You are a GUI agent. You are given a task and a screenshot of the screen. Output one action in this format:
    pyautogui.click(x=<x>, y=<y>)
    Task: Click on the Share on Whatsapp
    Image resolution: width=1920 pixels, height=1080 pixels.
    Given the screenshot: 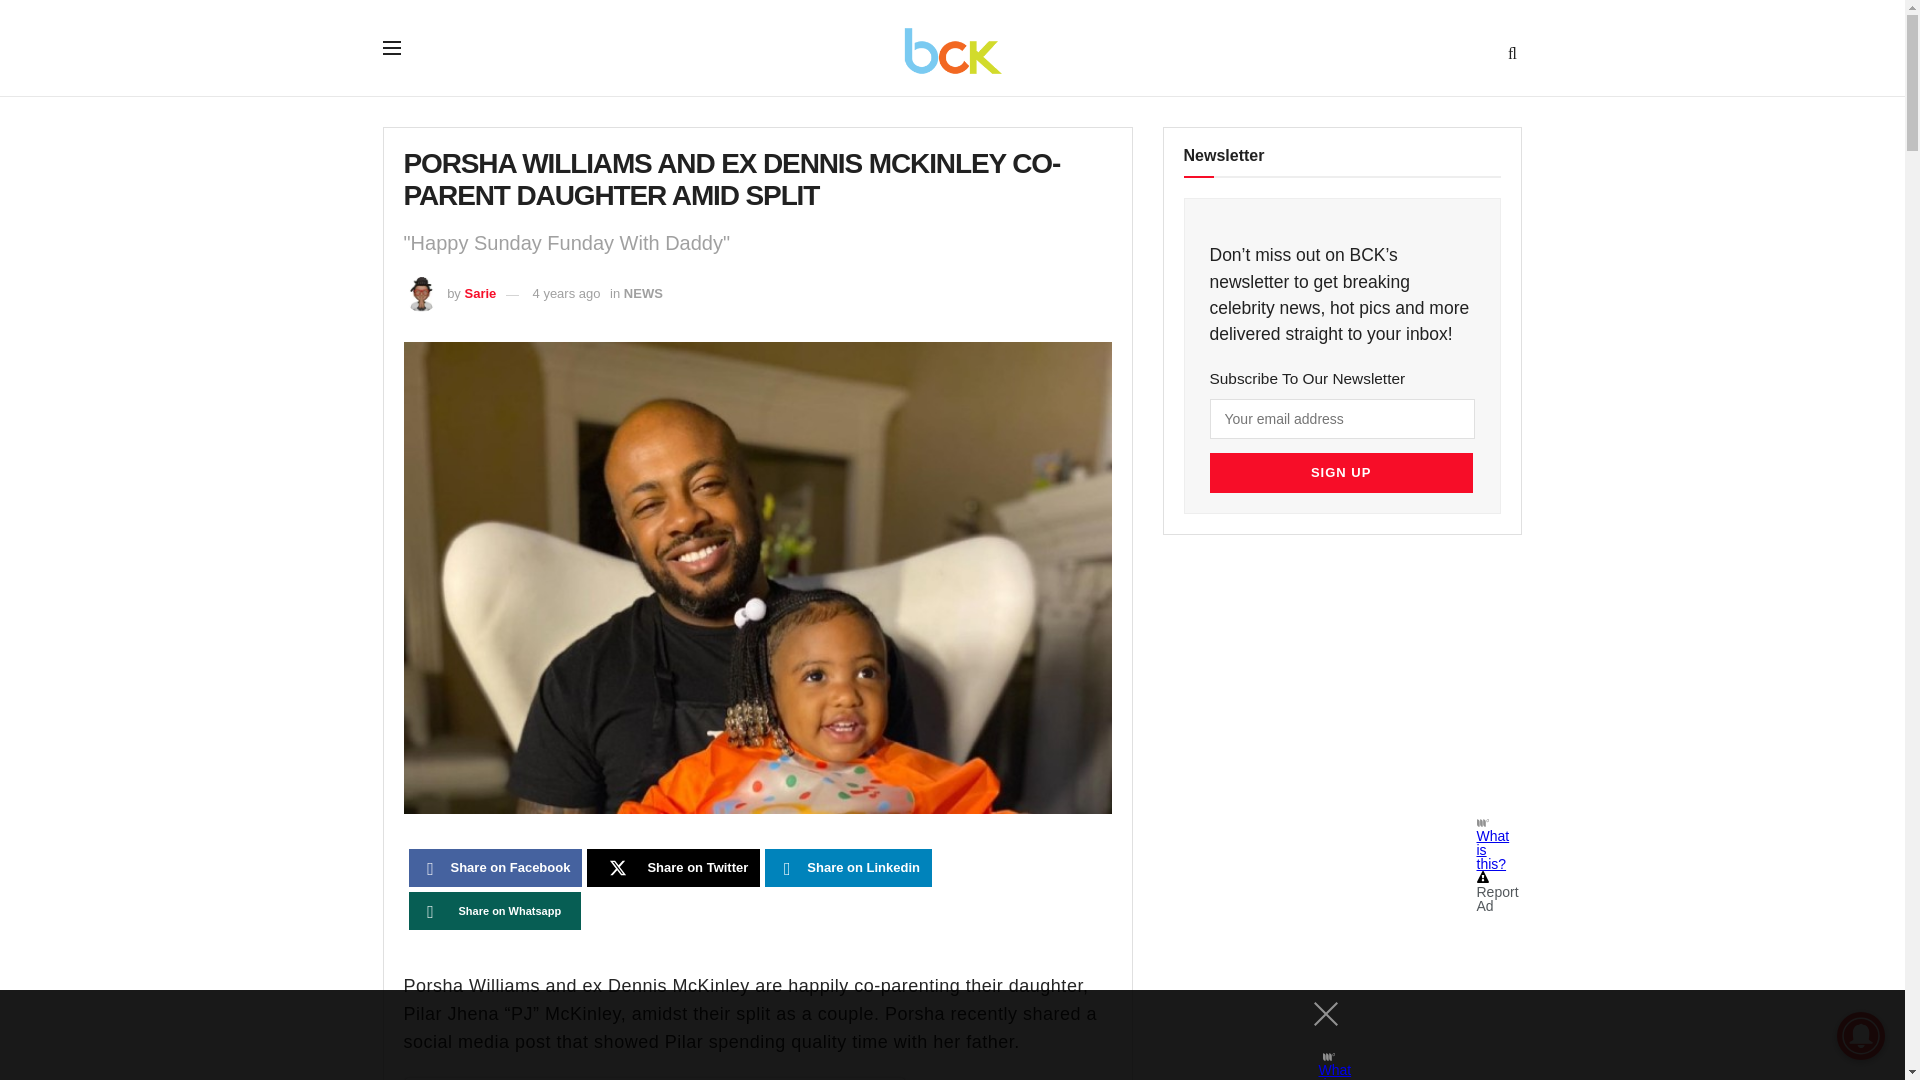 What is the action you would take?
    pyautogui.click(x=494, y=910)
    